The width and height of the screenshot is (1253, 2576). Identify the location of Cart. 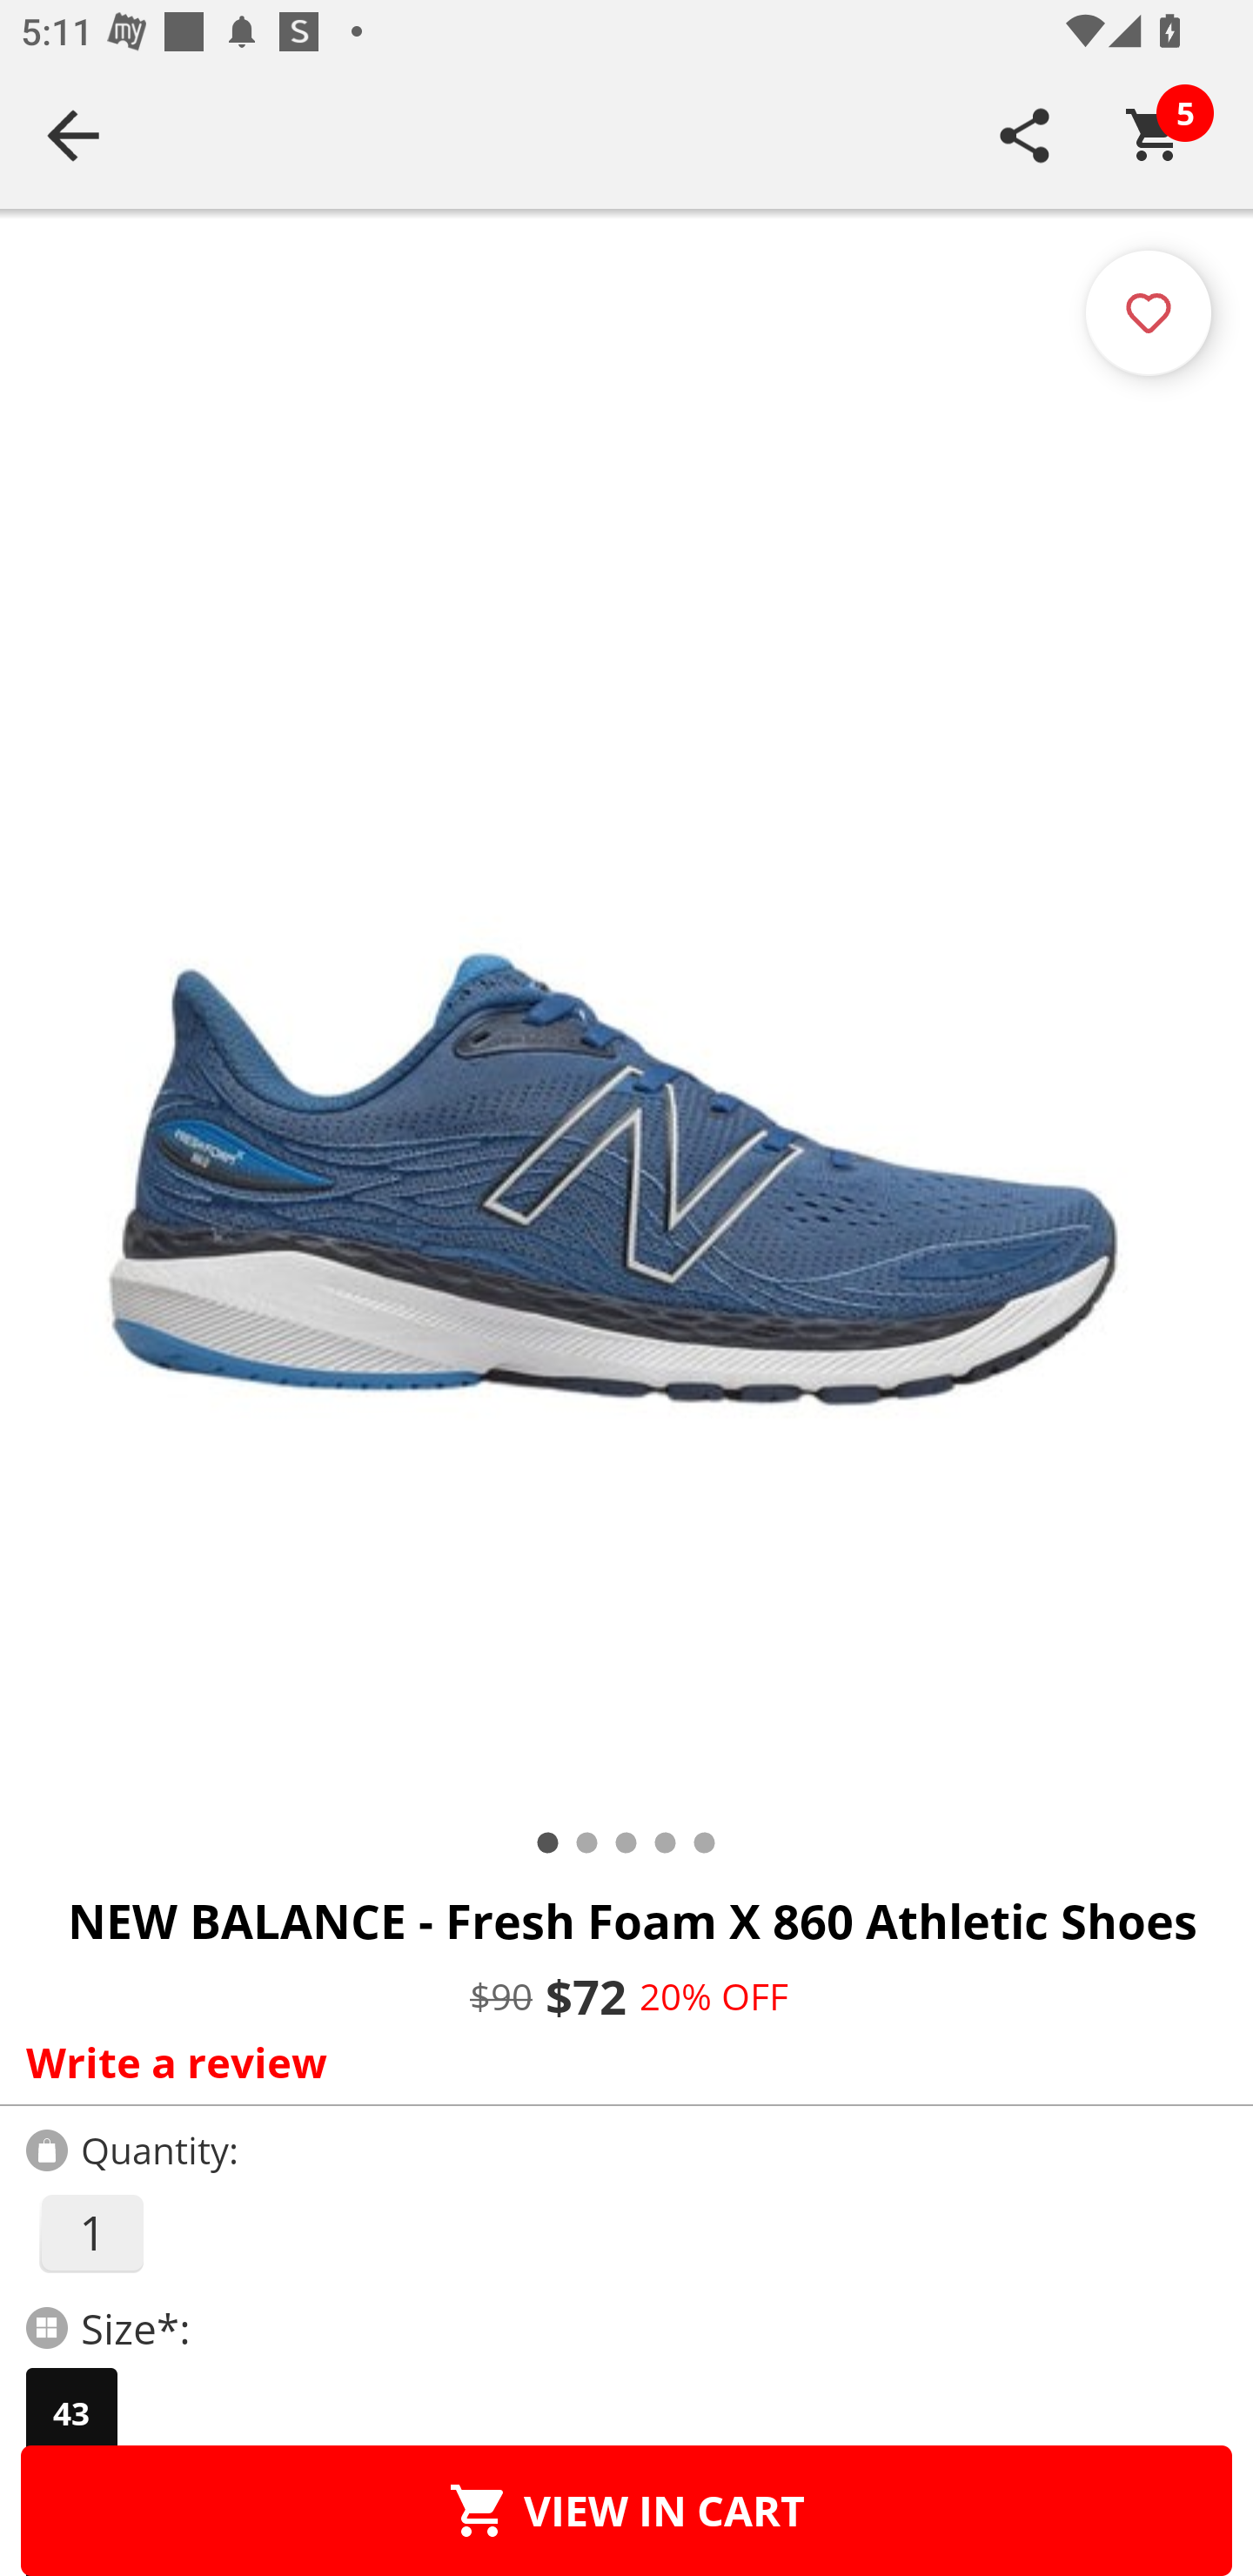
(1155, 135).